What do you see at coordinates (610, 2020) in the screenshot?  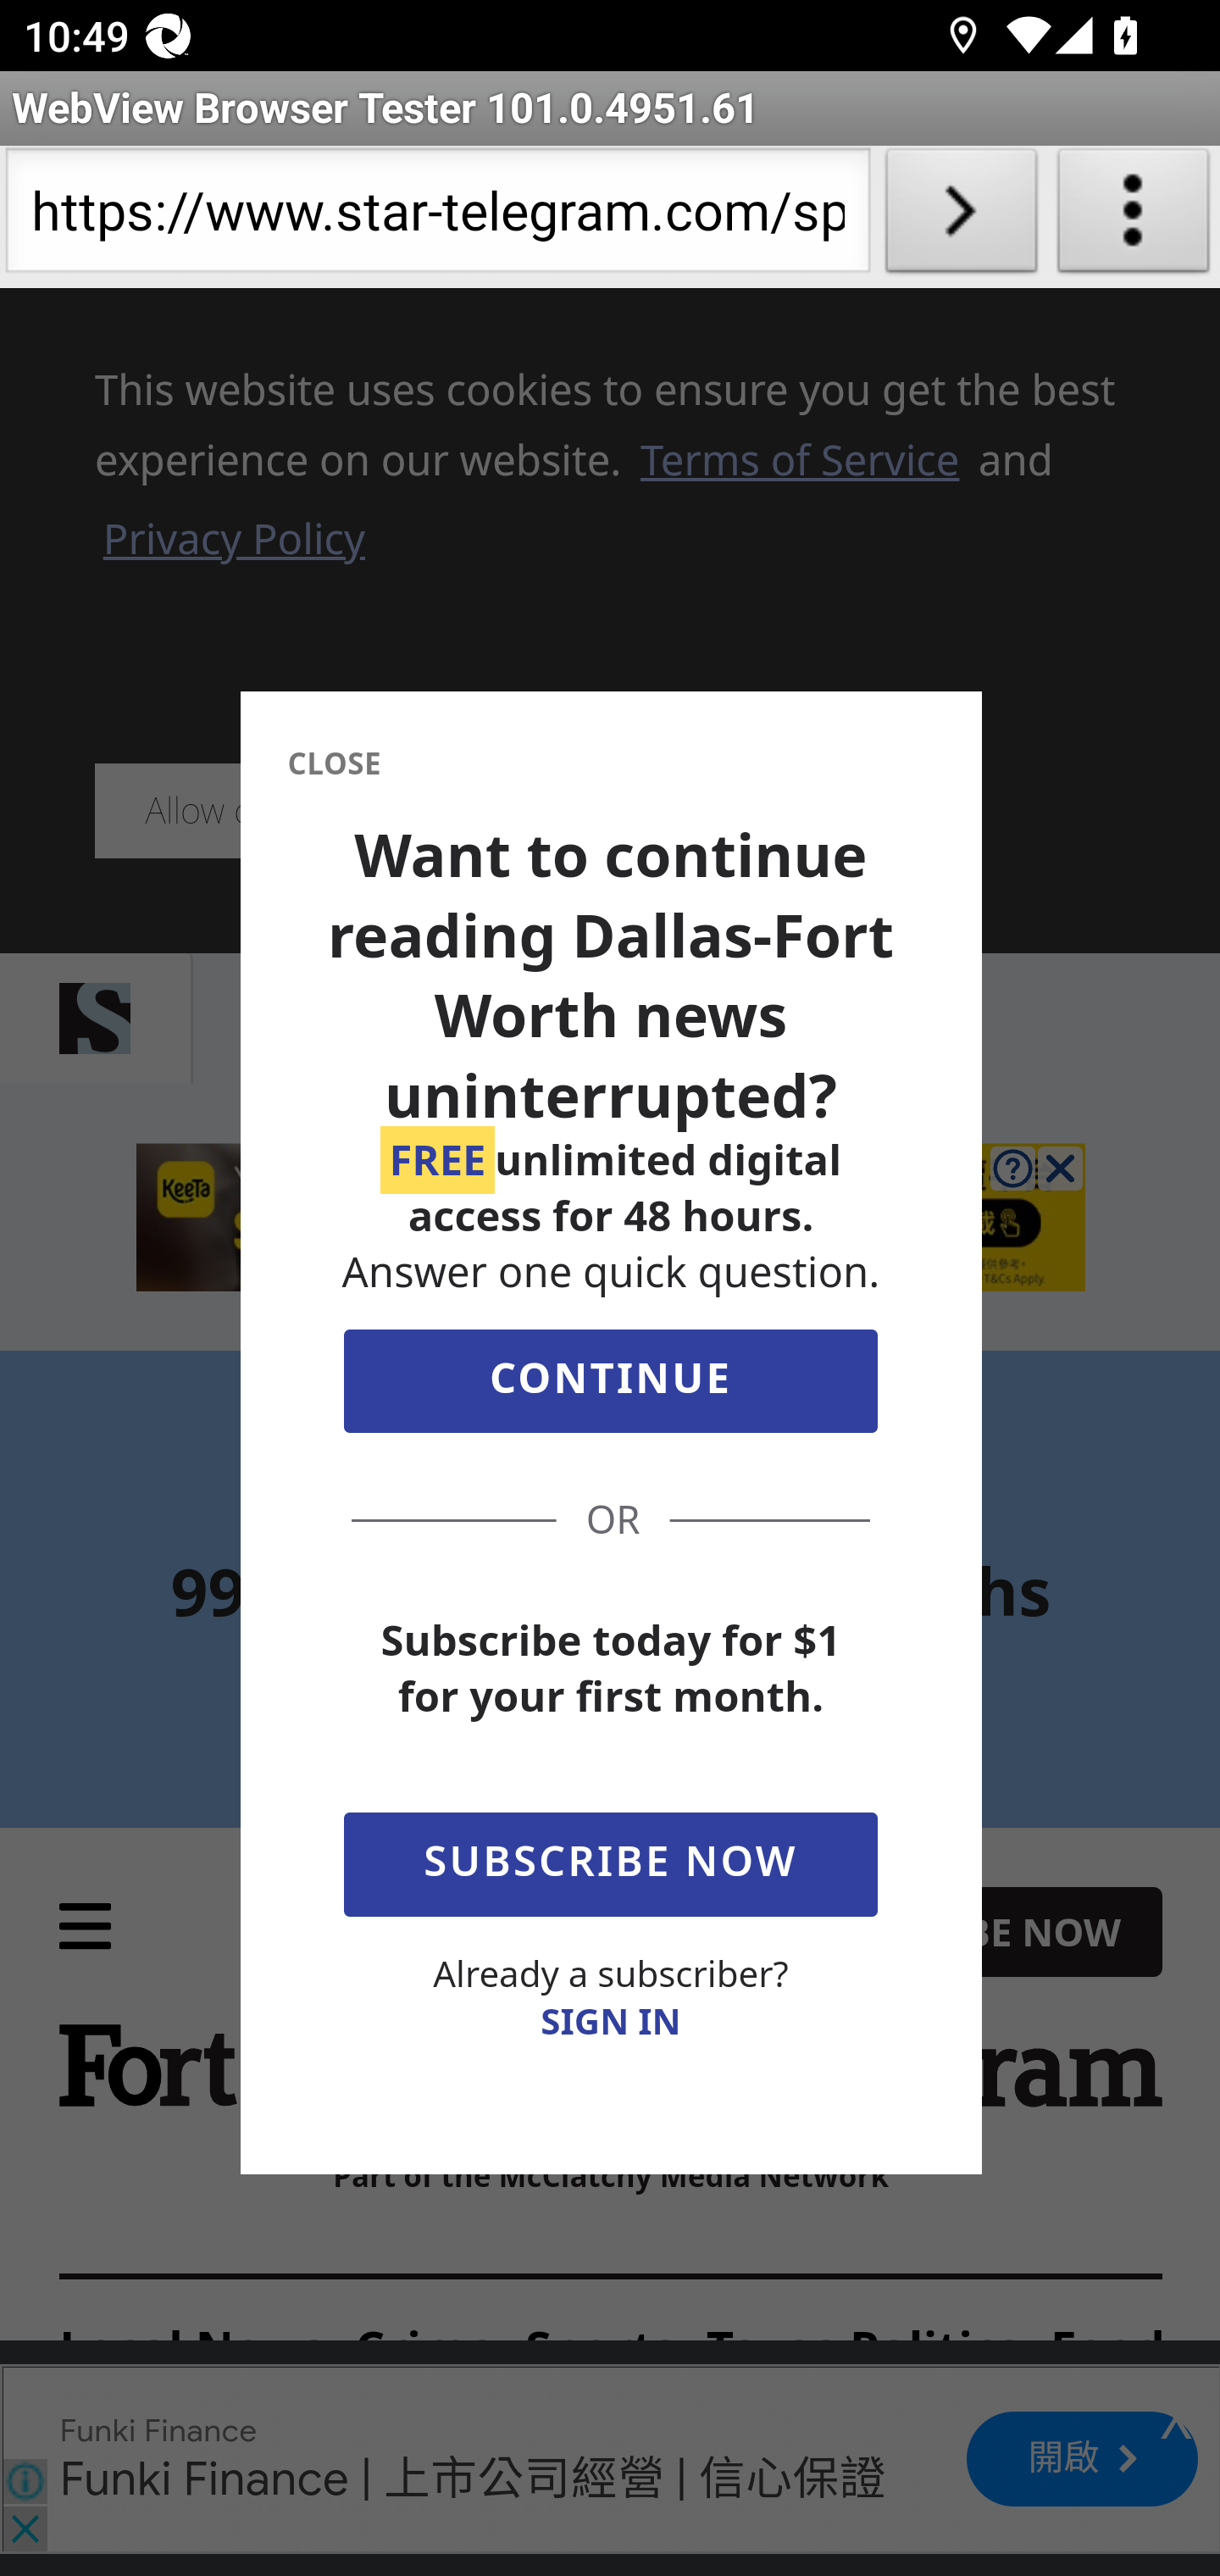 I see `SIGN IN` at bounding box center [610, 2020].